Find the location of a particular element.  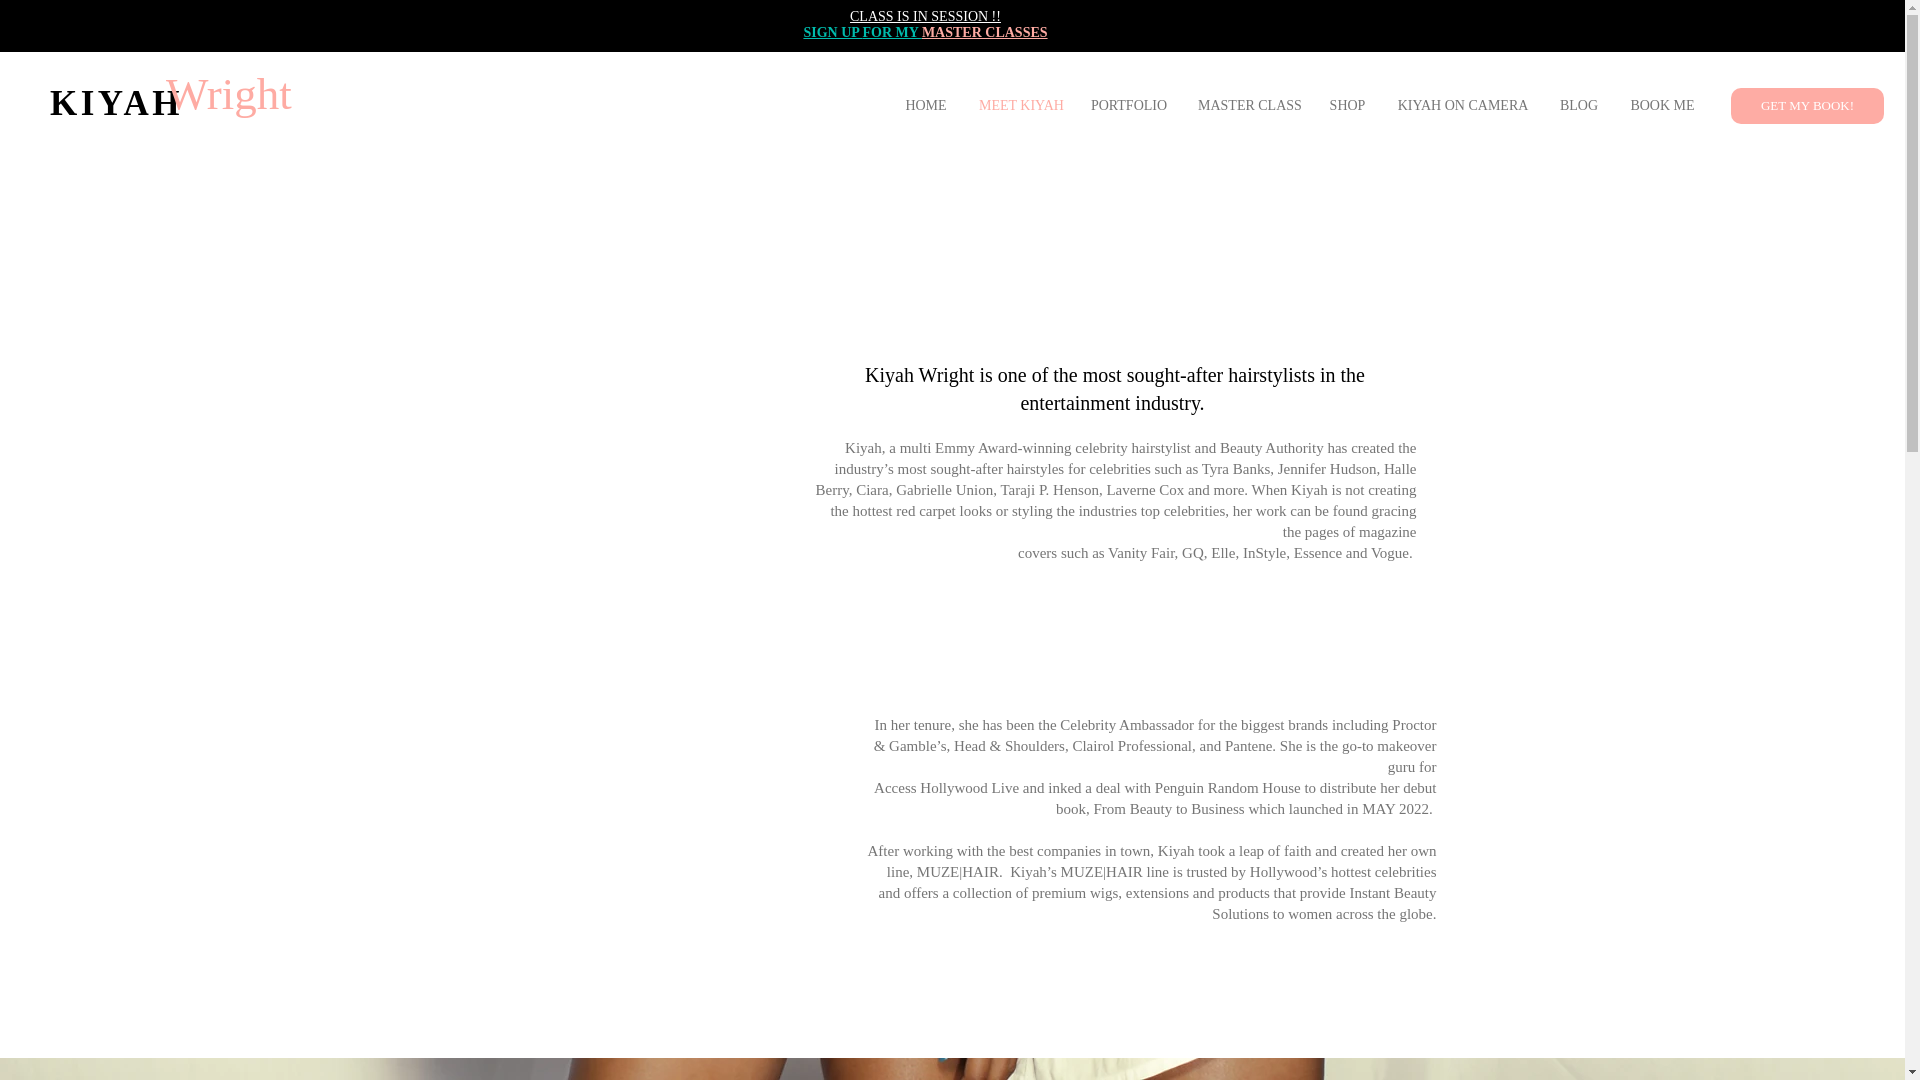

KIYAH ON CAMERA is located at coordinates (1462, 105).